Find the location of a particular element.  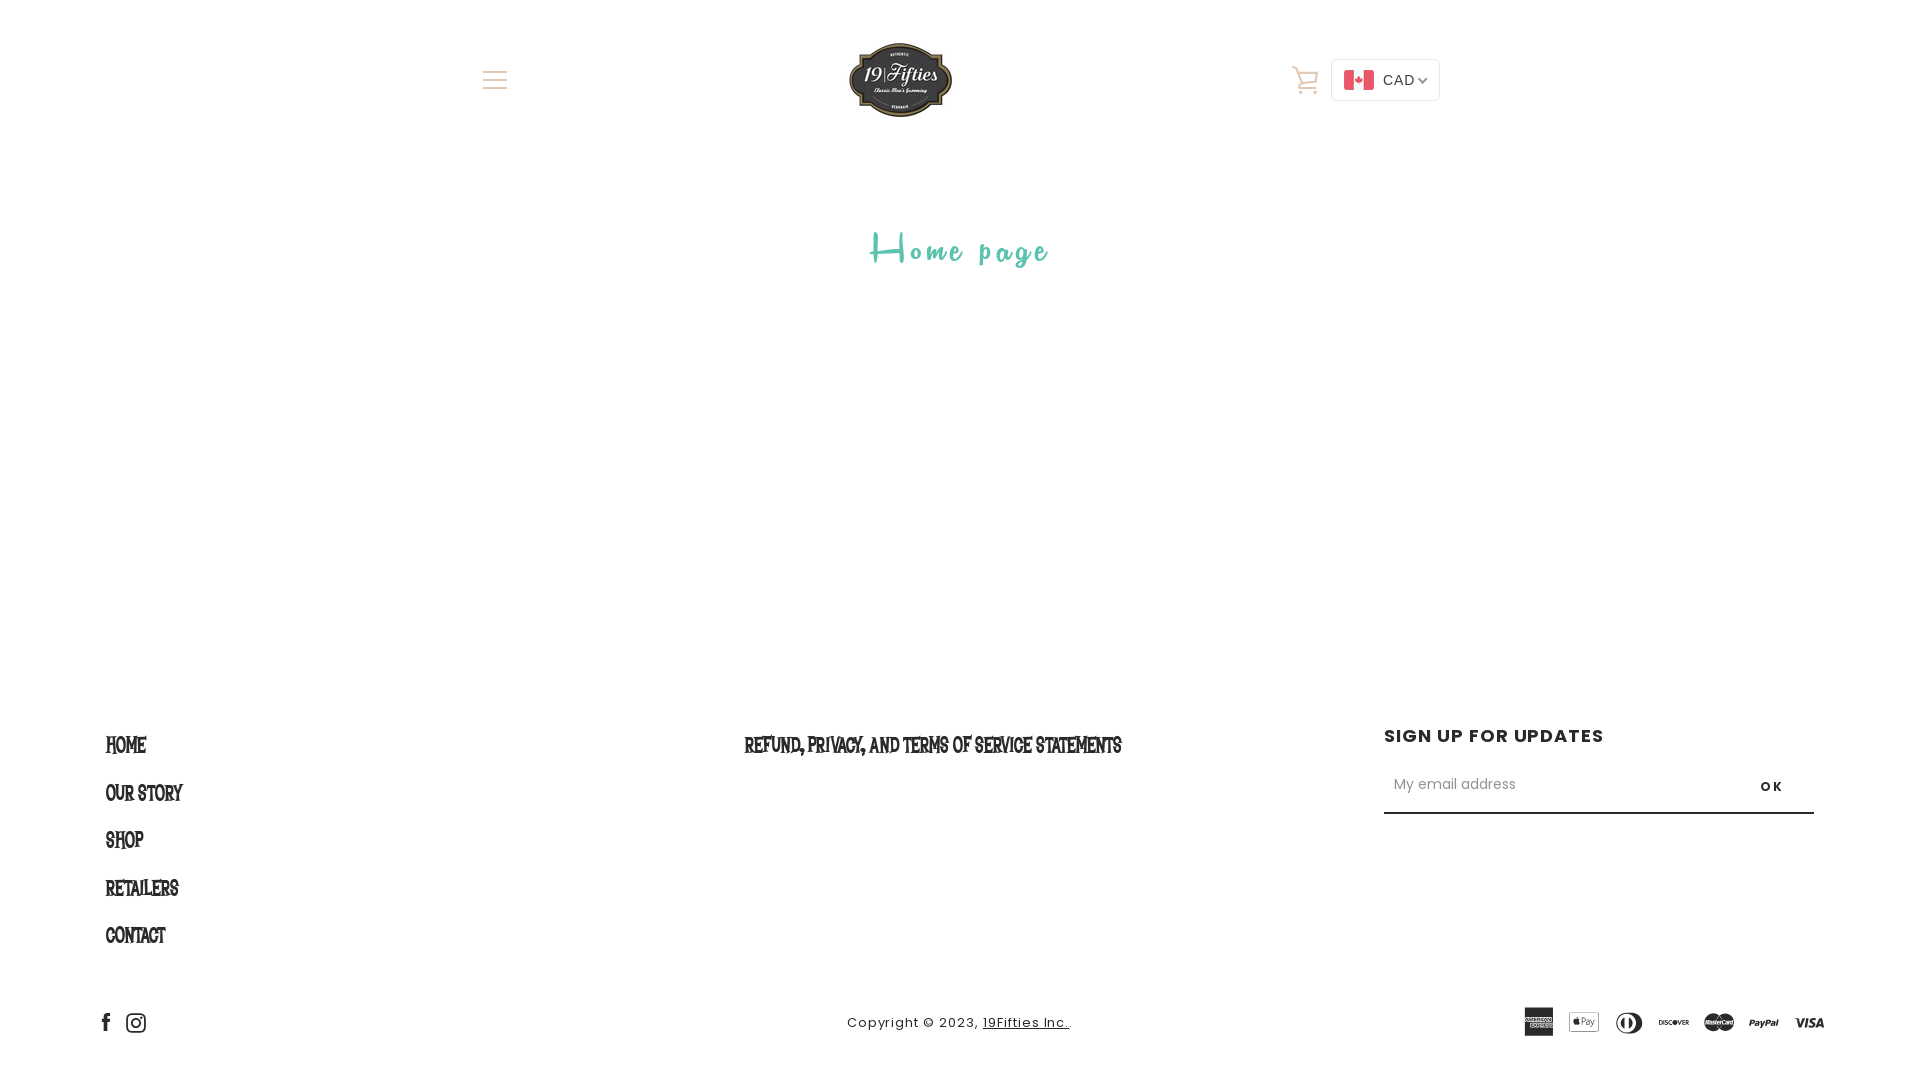

Ok is located at coordinates (1772, 787).